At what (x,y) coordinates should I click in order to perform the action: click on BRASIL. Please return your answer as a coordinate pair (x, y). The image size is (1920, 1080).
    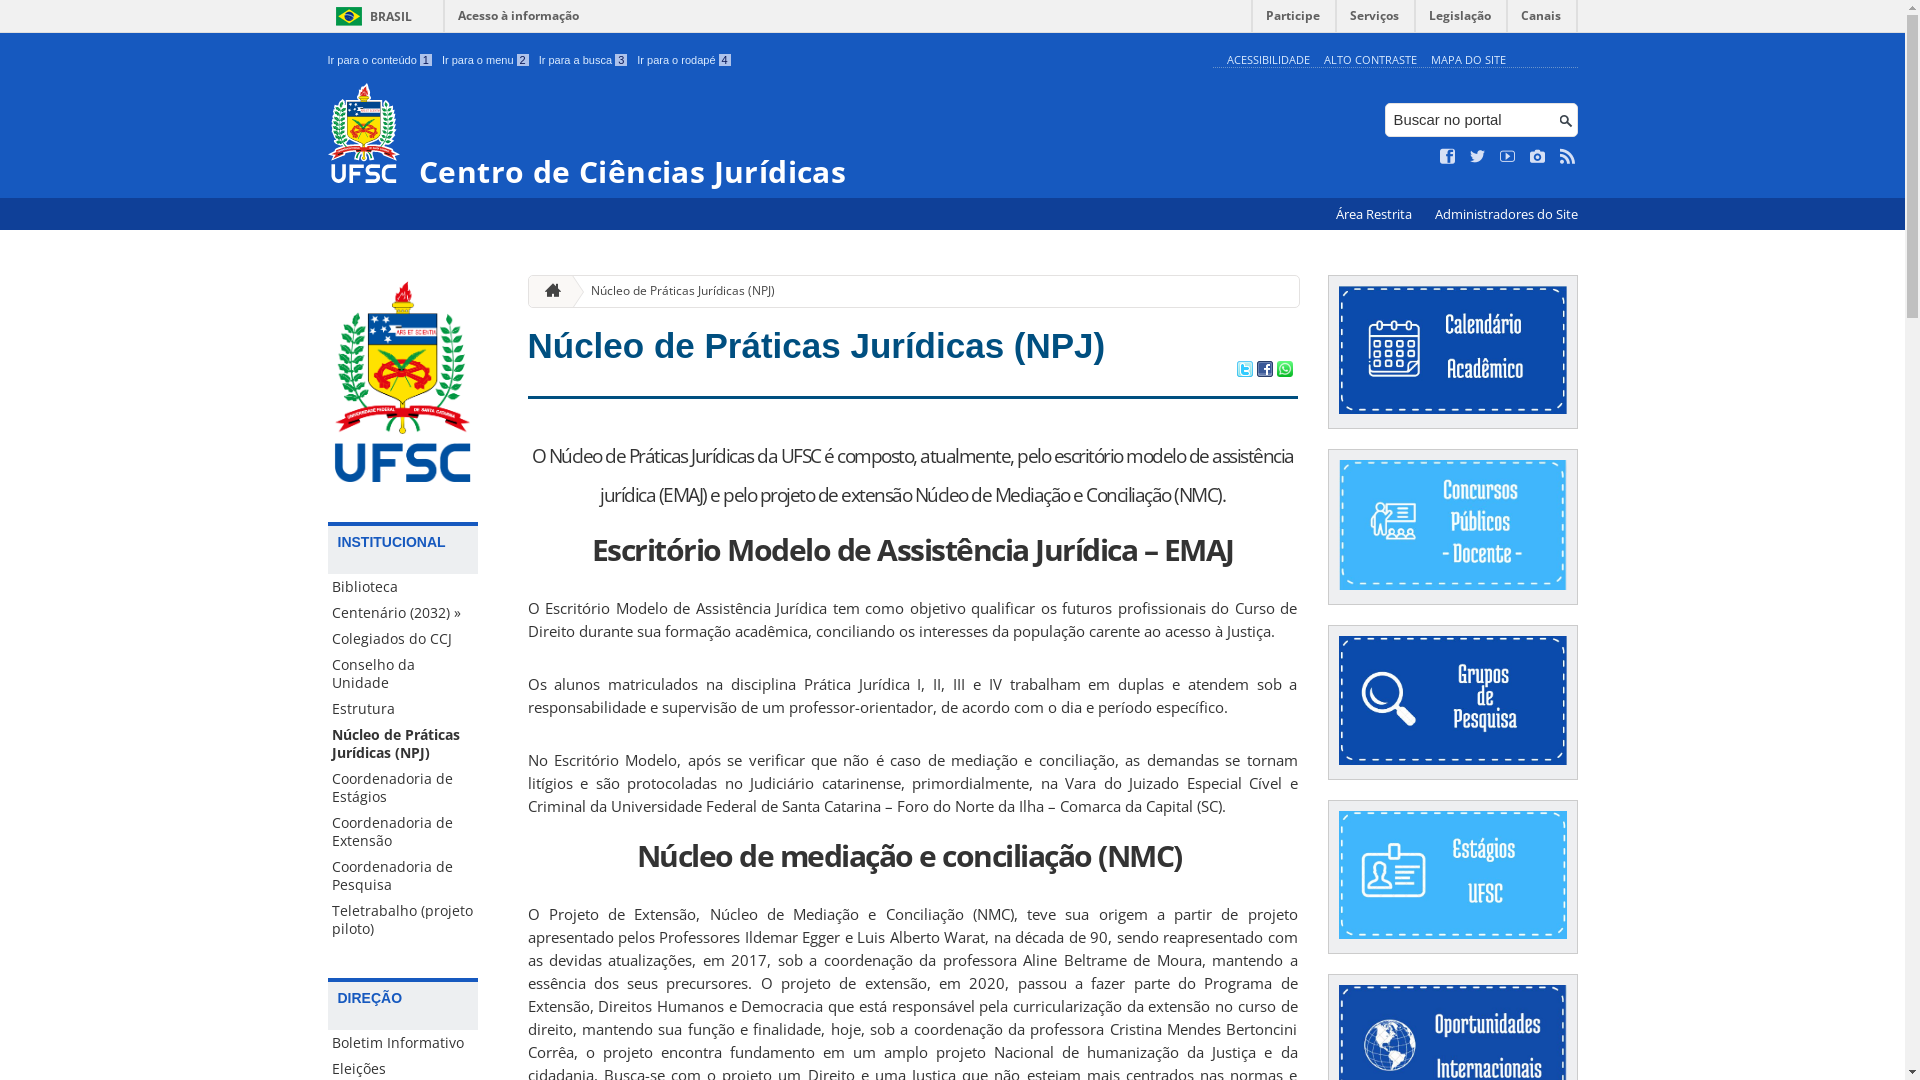
    Looking at the image, I should click on (370, 16).